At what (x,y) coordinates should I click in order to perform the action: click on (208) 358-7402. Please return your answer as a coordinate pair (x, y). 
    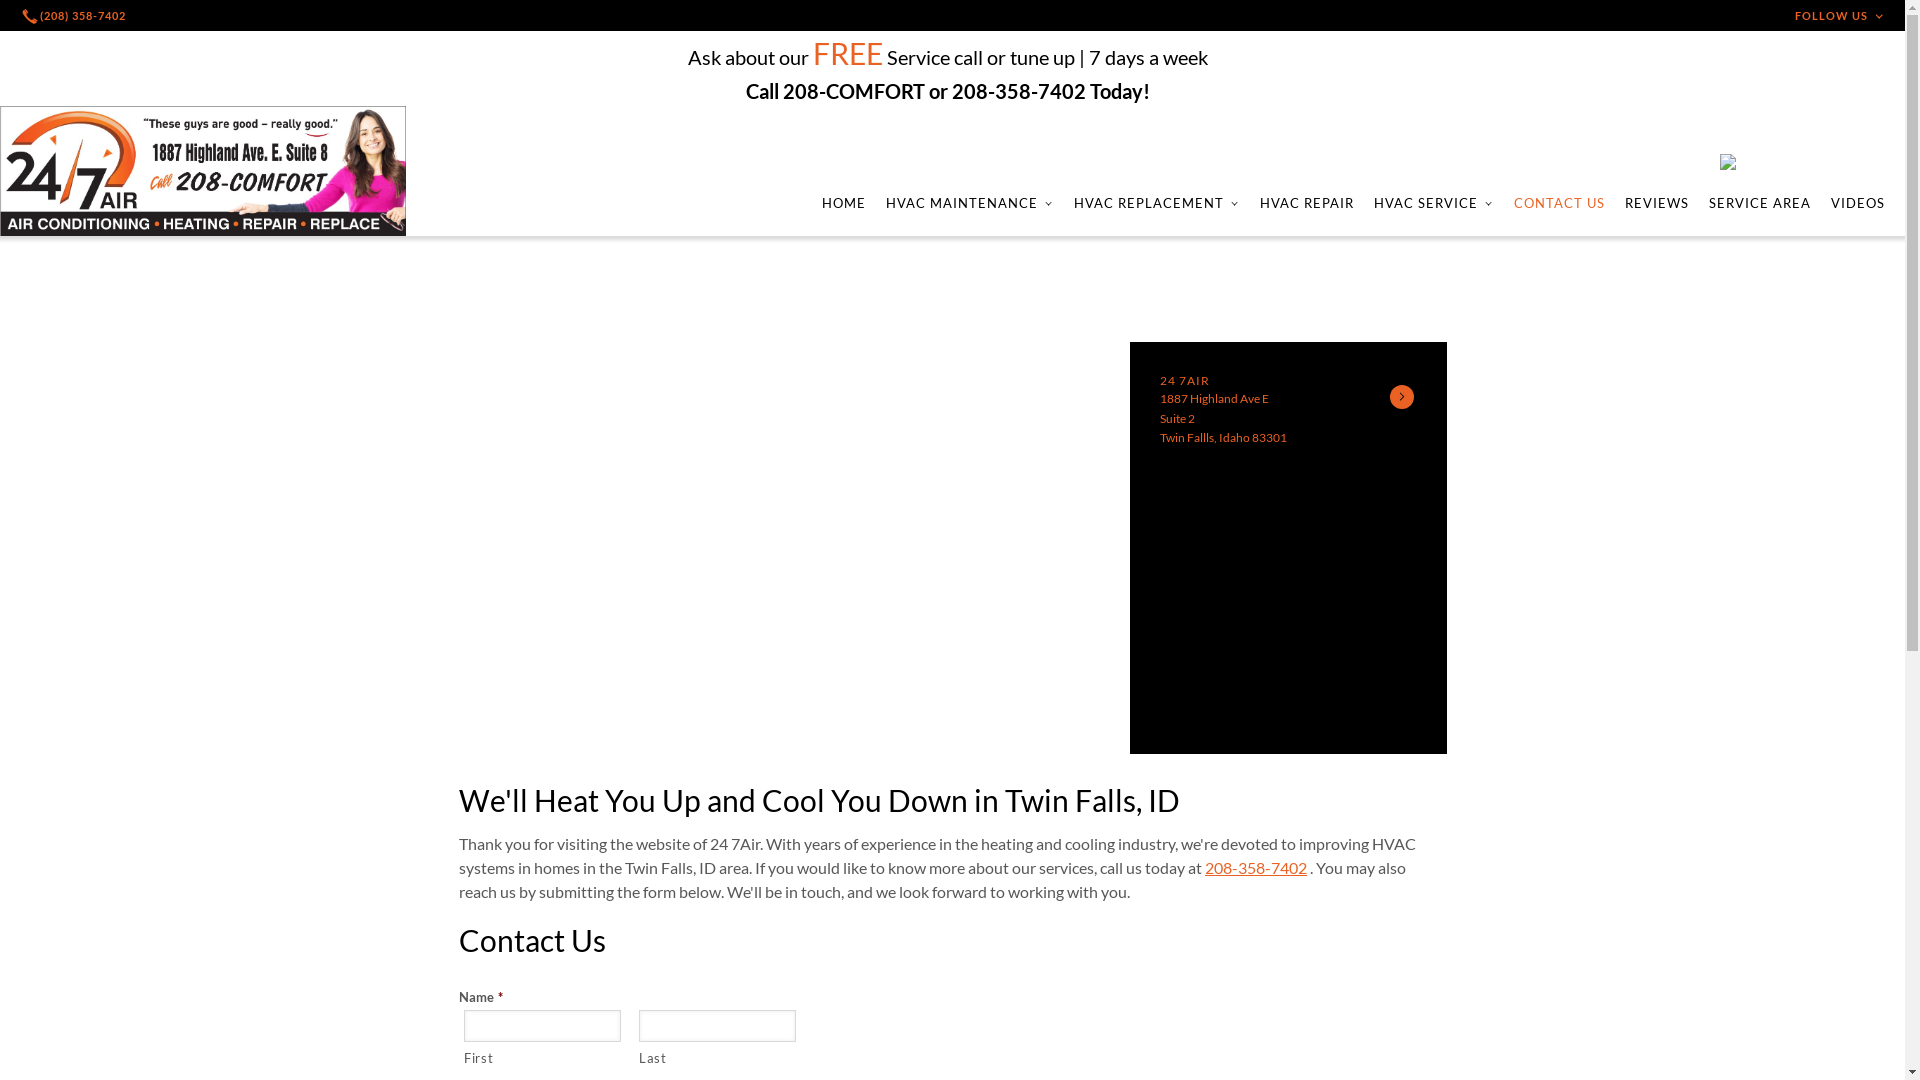
    Looking at the image, I should click on (76, 16).